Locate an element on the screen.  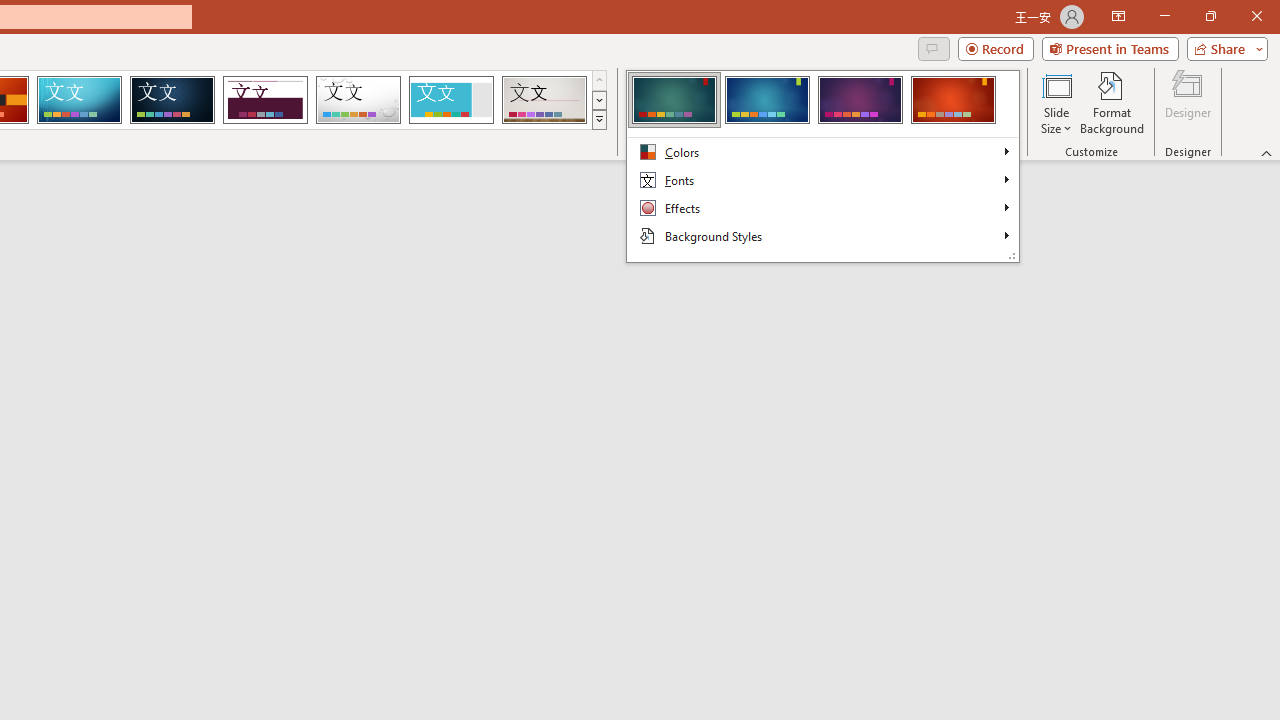
Dividend Loading Preview... is located at coordinates (265, 100).